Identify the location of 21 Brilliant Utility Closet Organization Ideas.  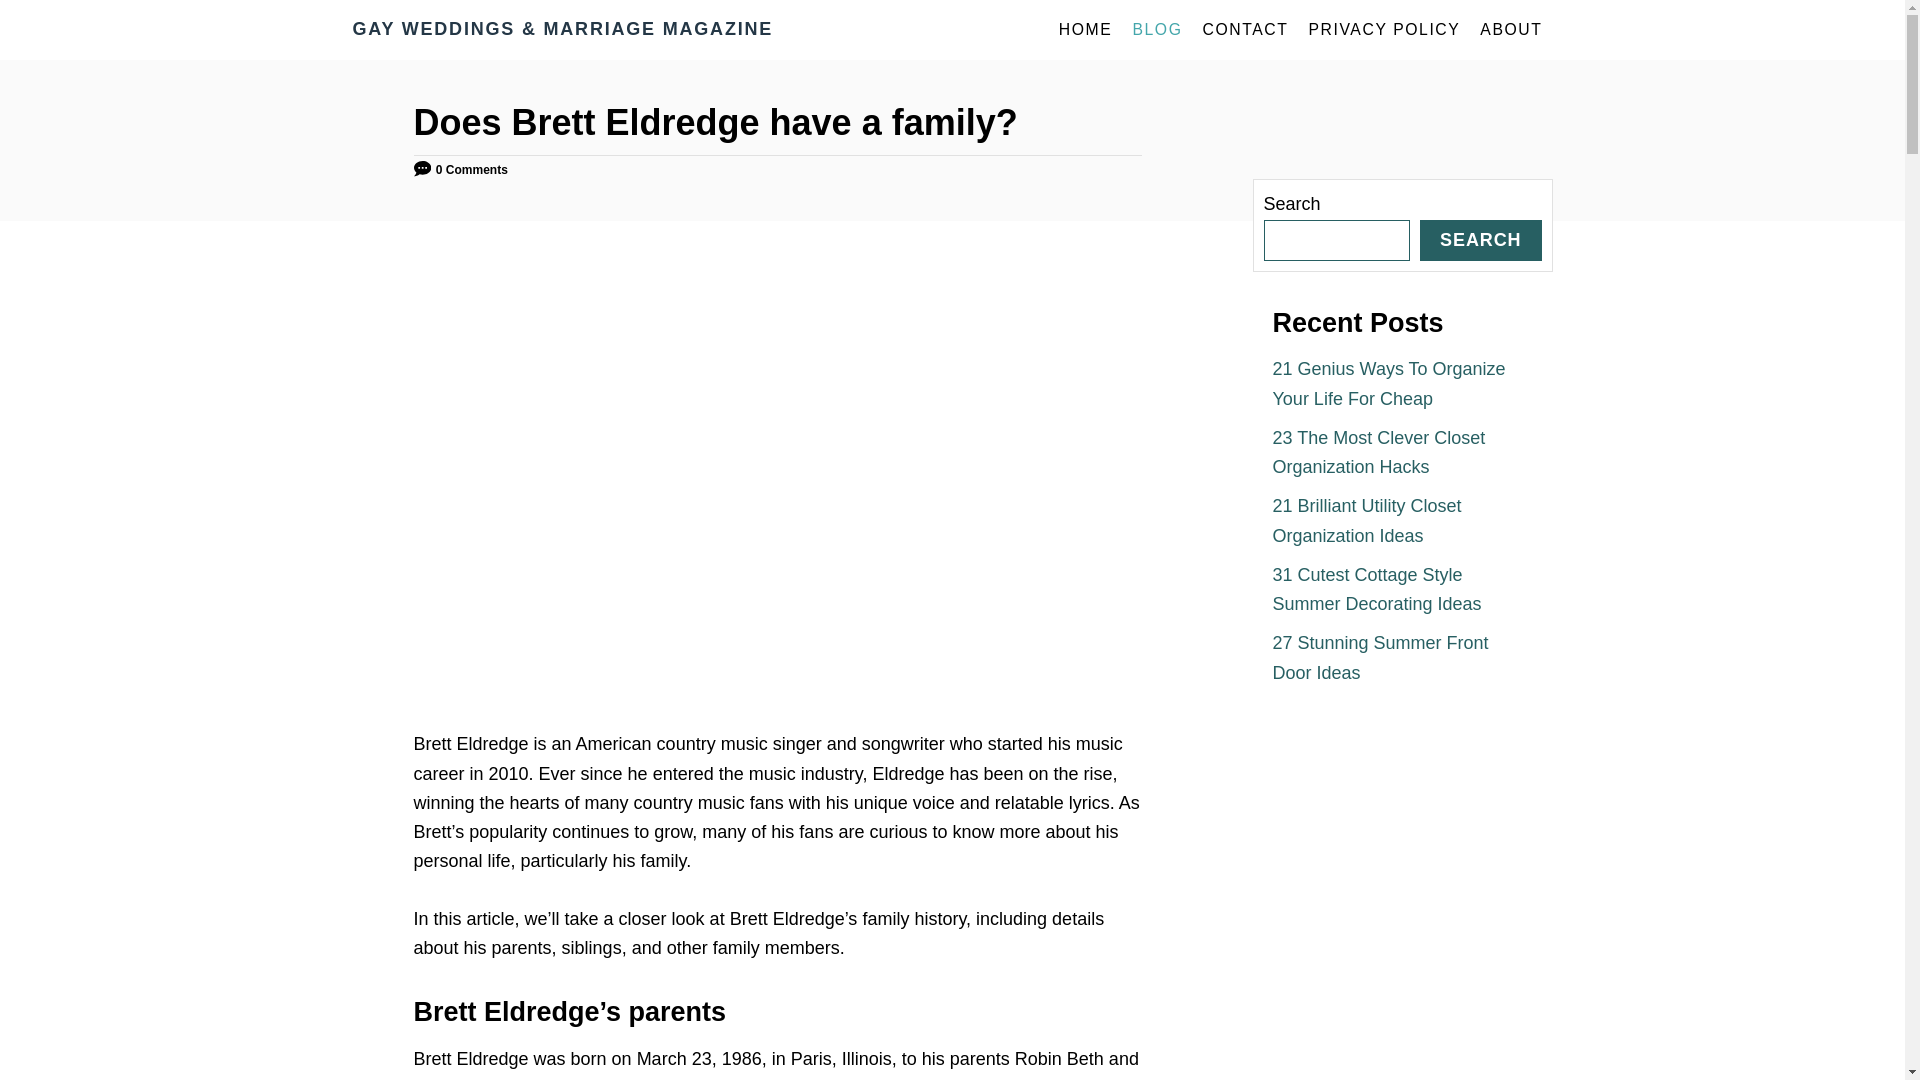
(1366, 520).